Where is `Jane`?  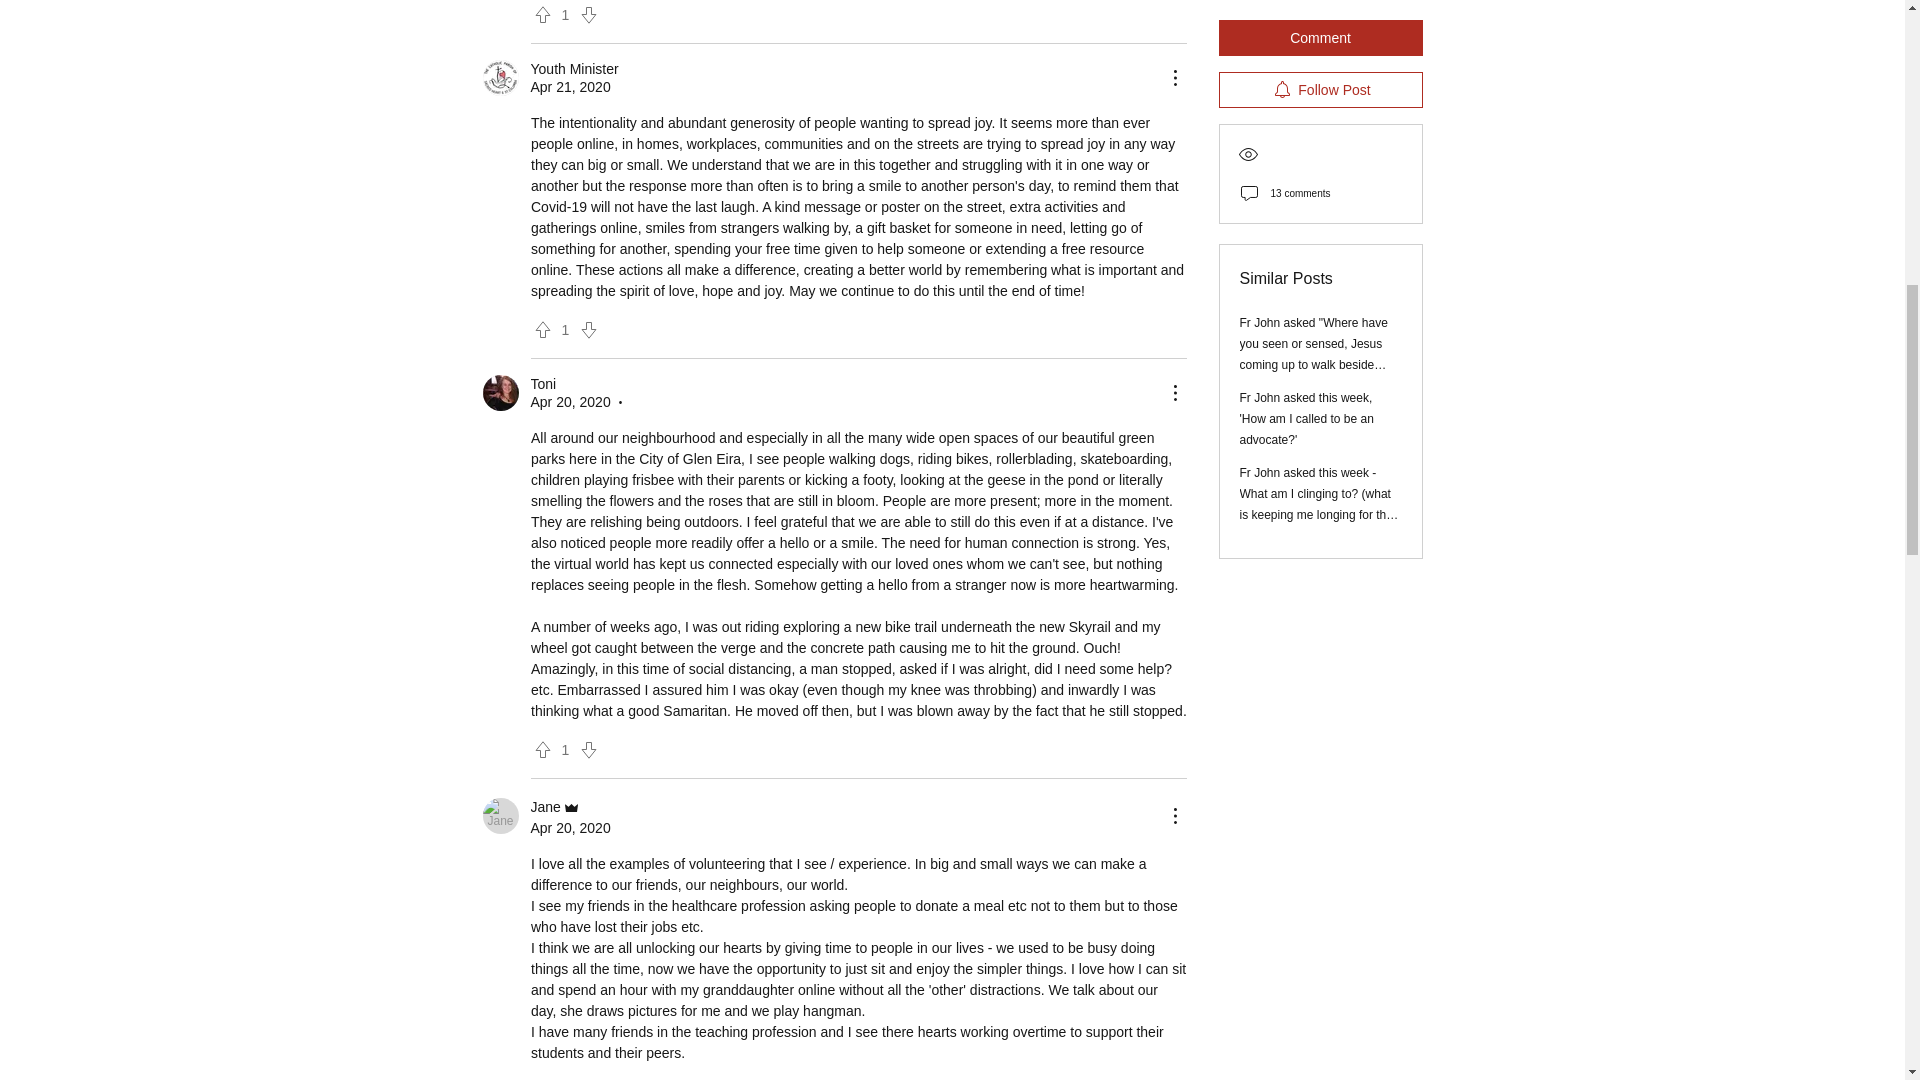
Jane is located at coordinates (500, 816).